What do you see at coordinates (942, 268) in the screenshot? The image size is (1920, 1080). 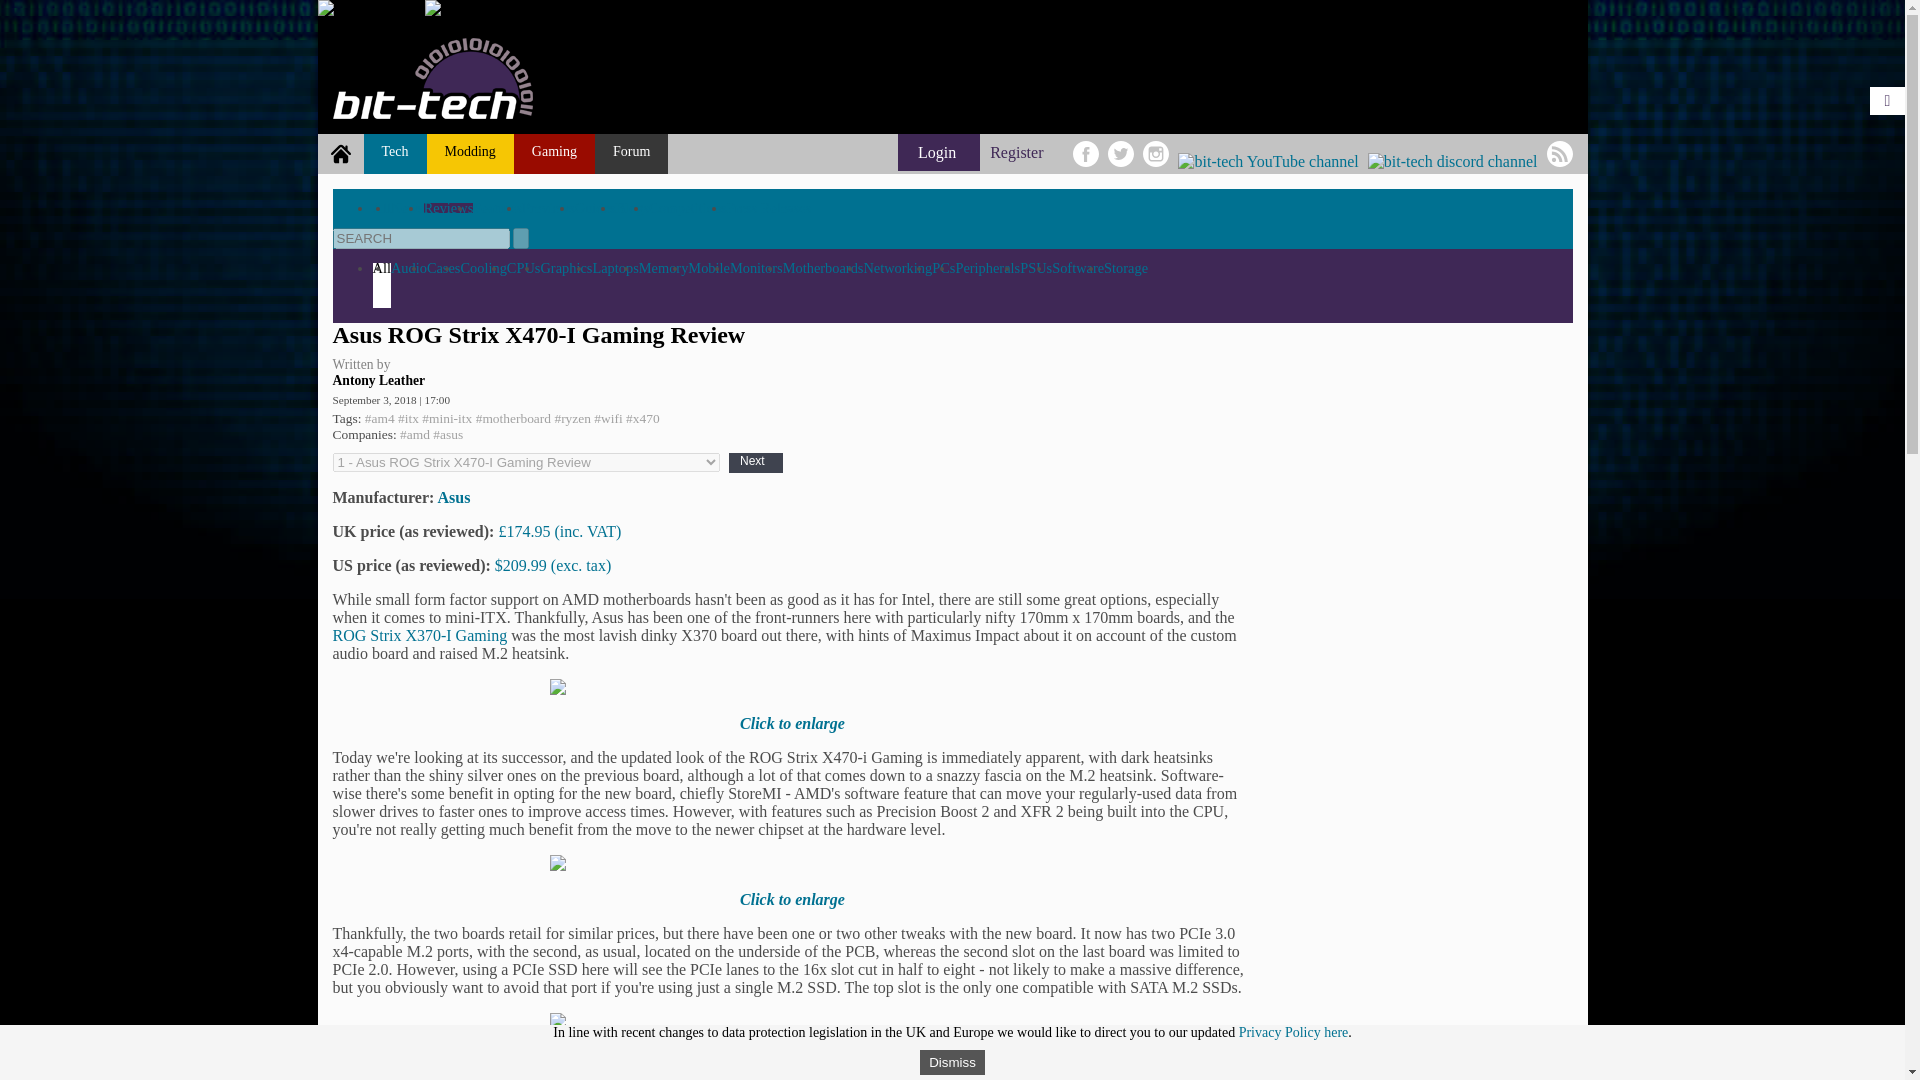 I see `PCs` at bounding box center [942, 268].